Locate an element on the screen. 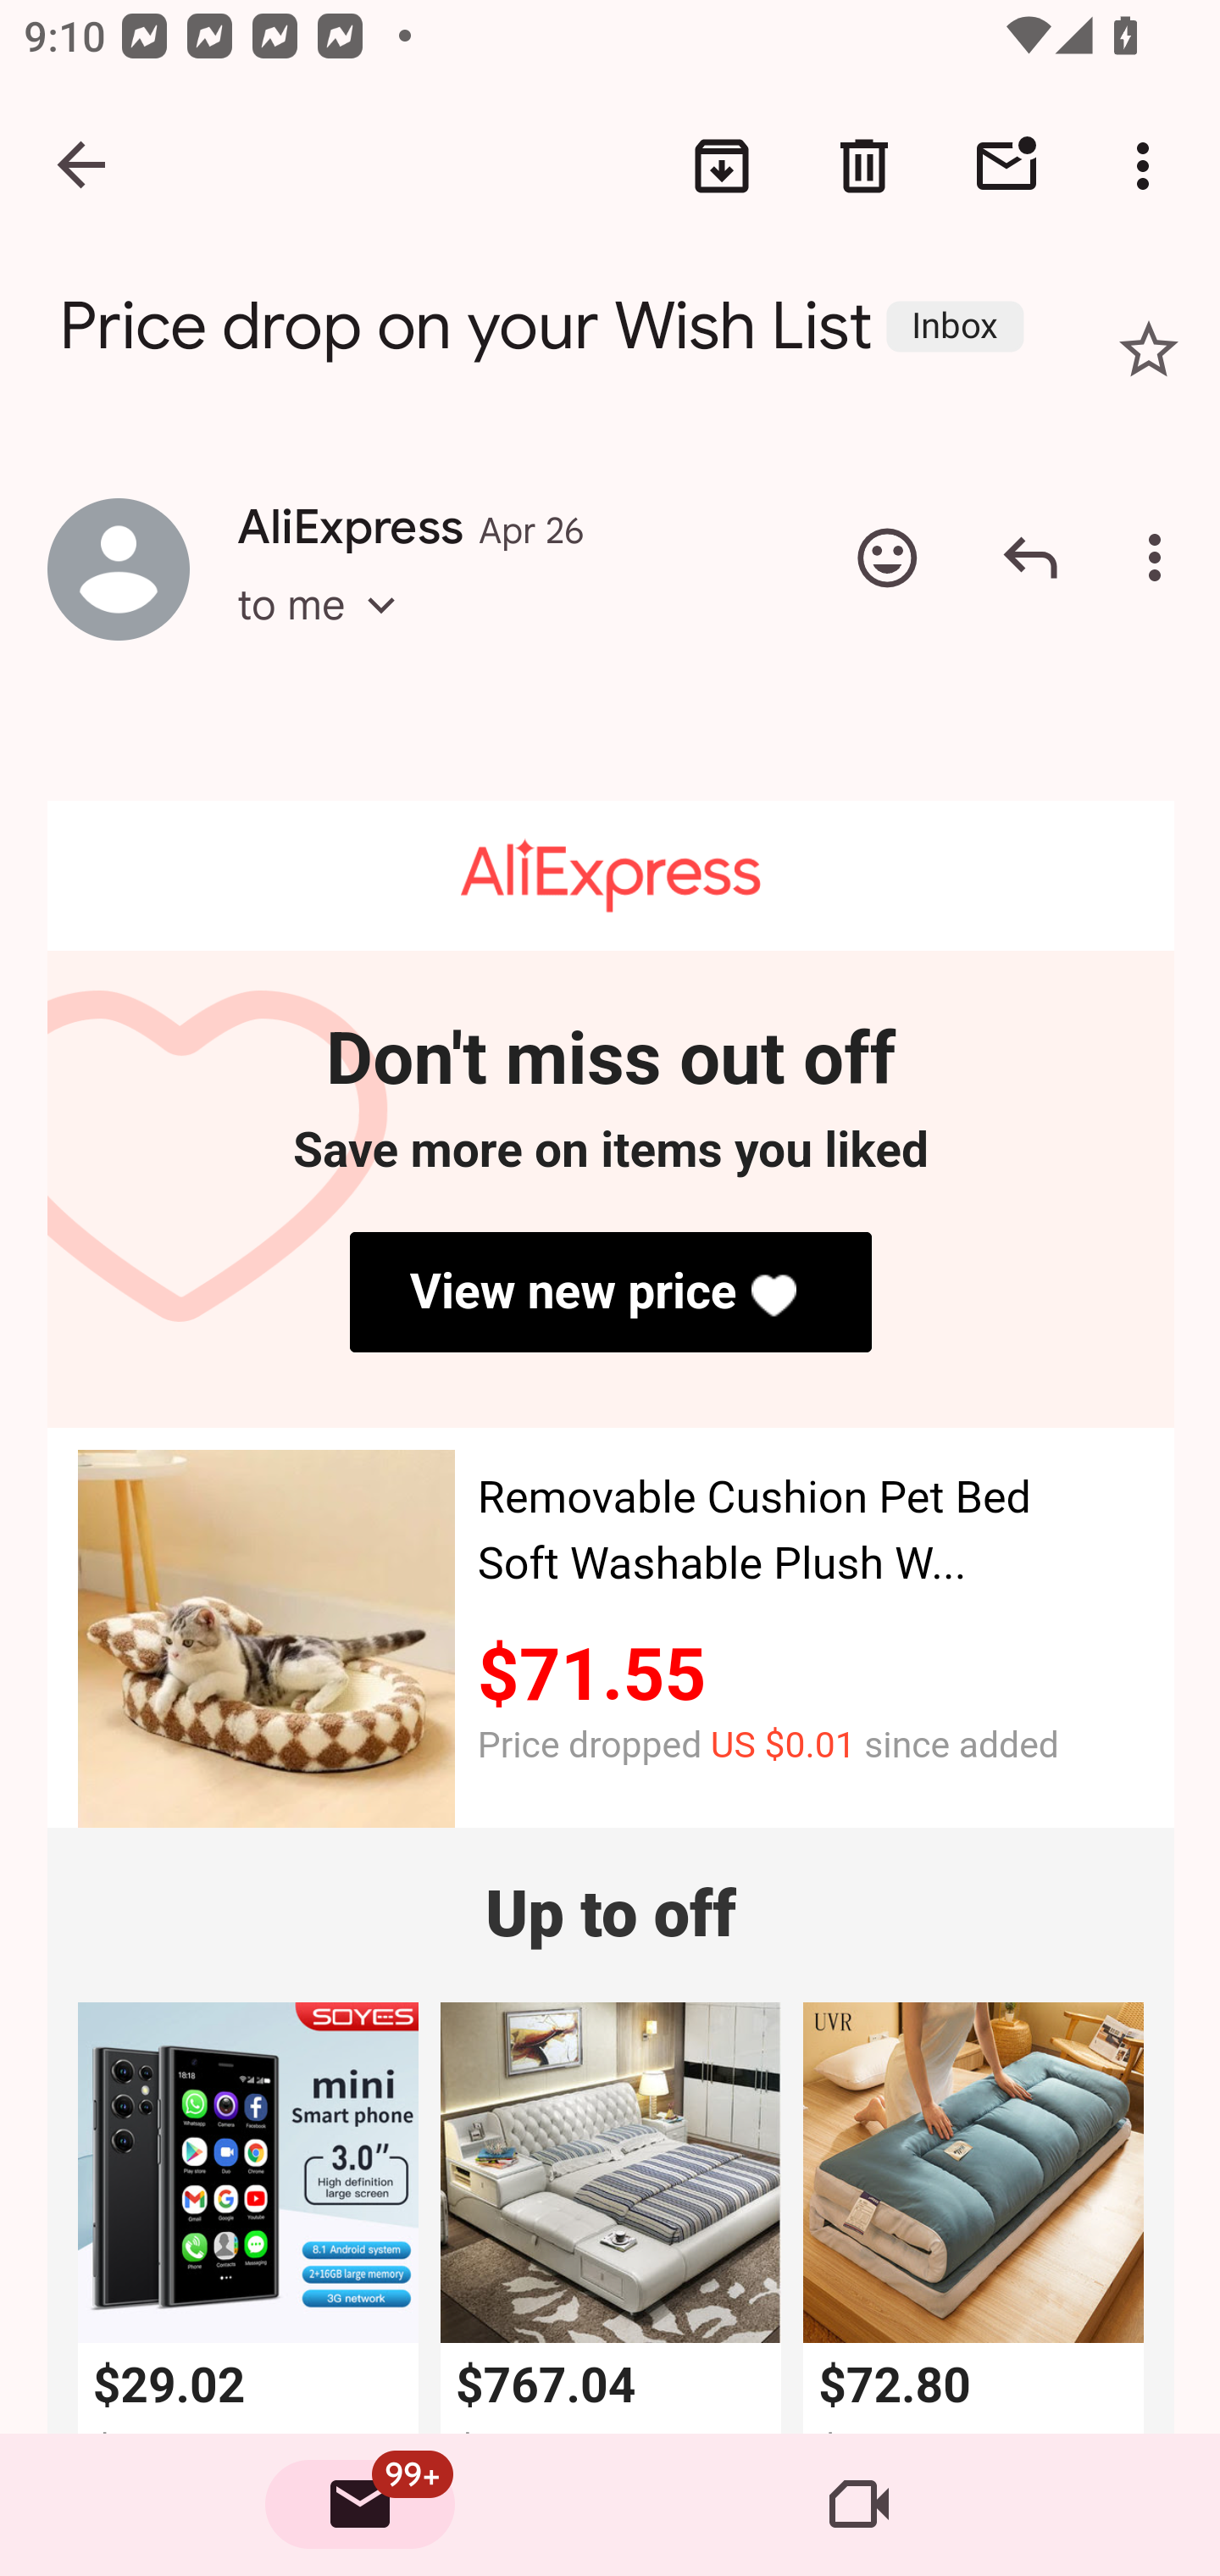  Archive is located at coordinates (722, 166).